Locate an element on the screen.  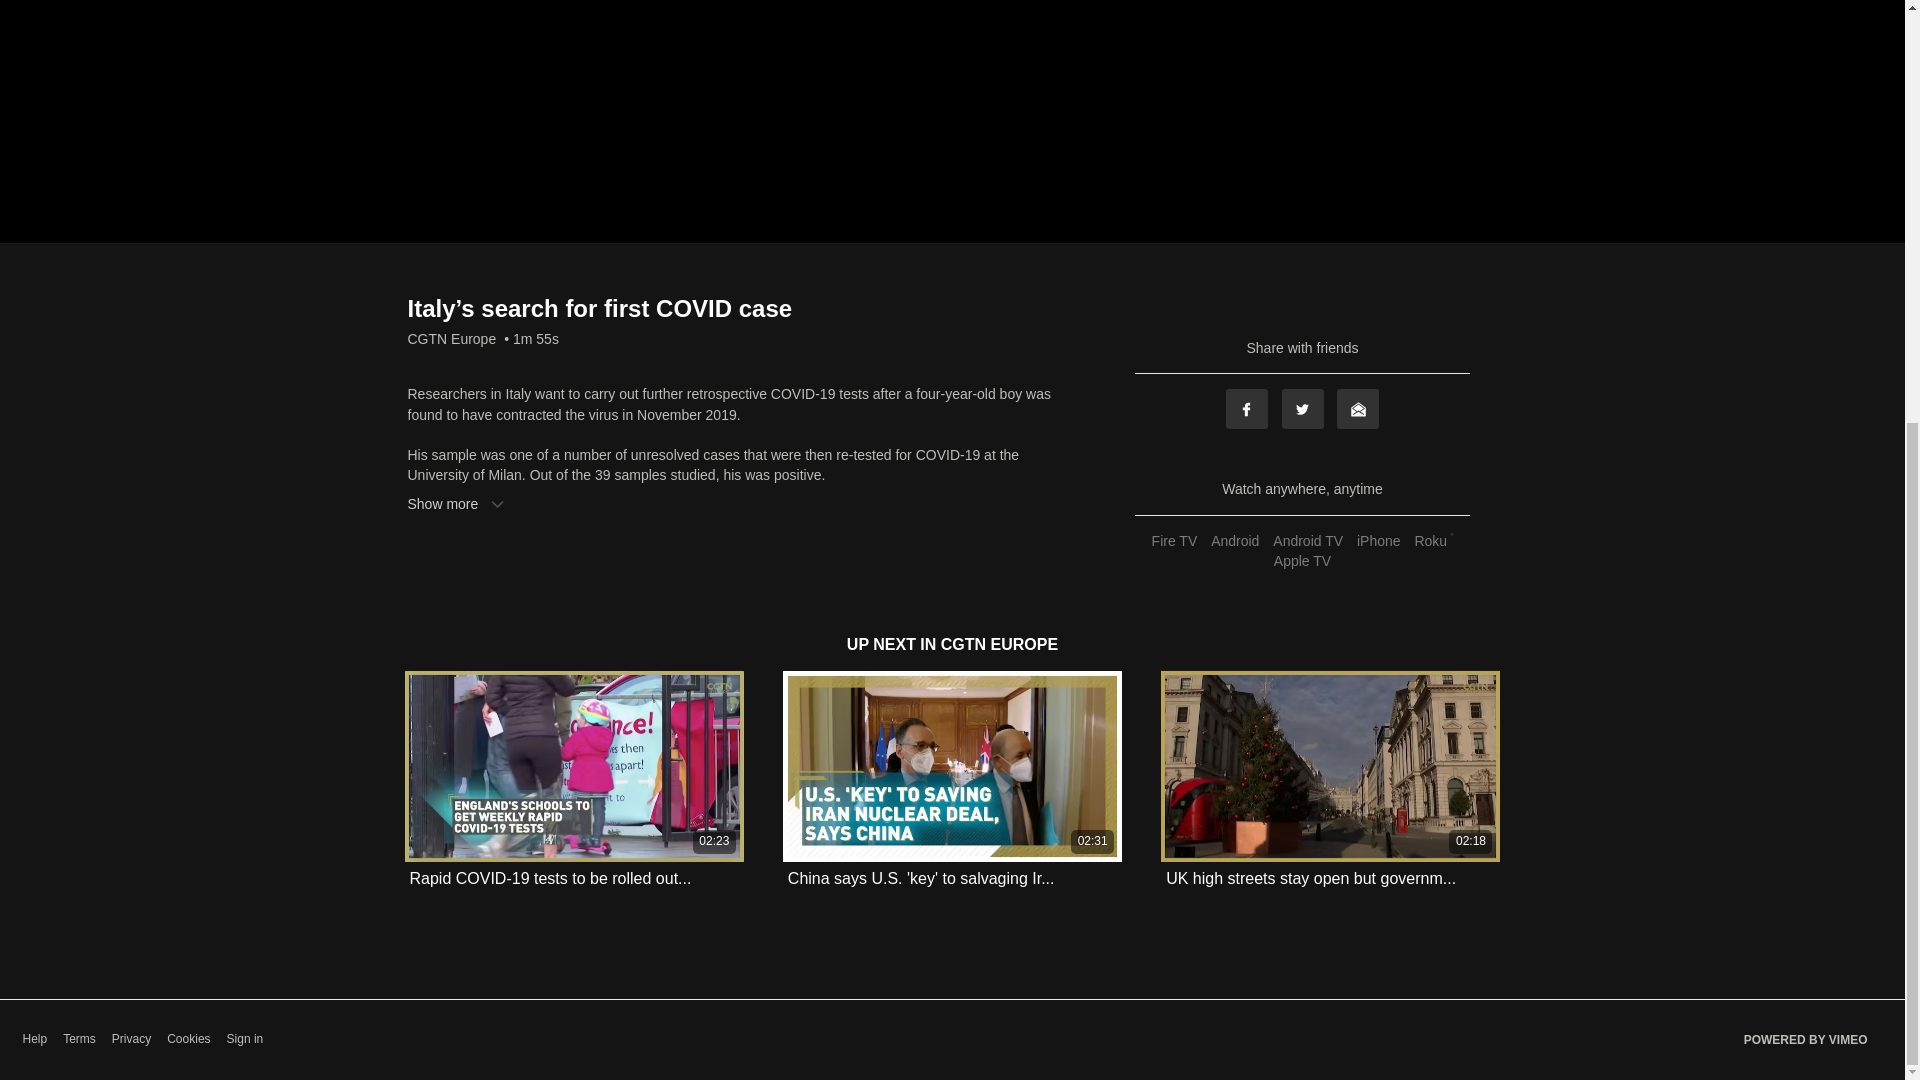
02:23 is located at coordinates (573, 766).